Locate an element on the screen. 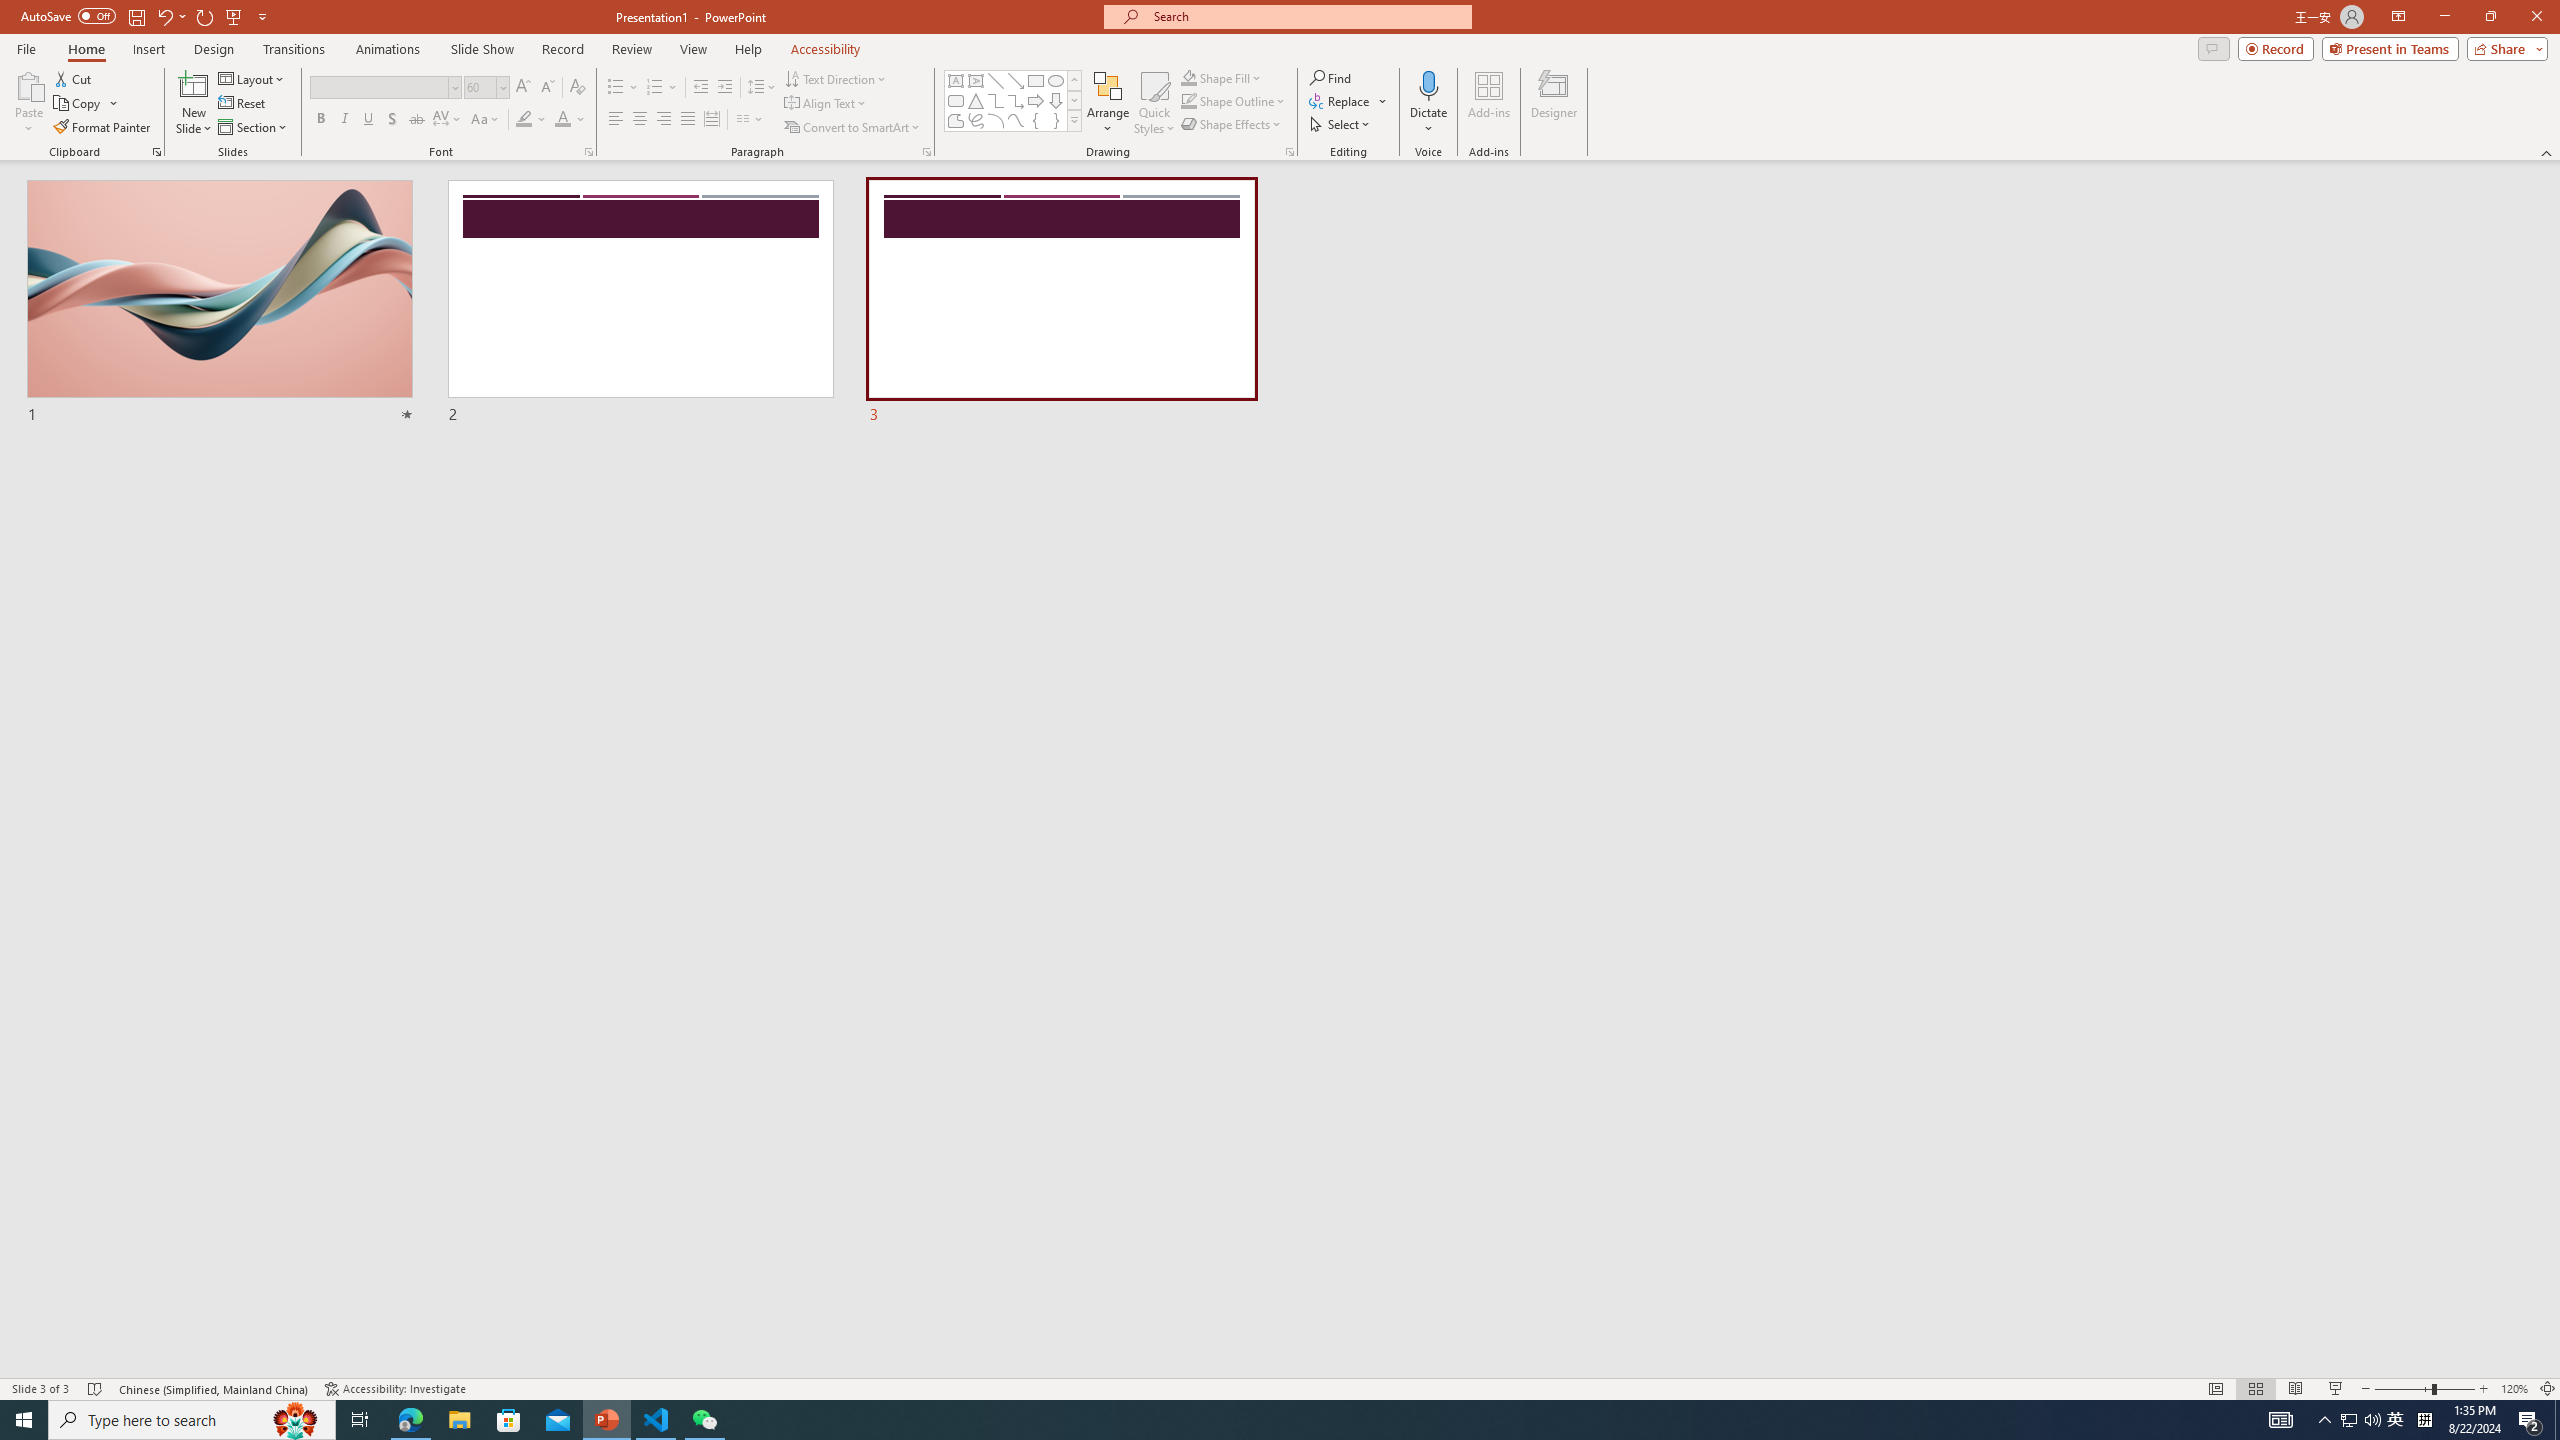  Zoom 120% is located at coordinates (2514, 1389).